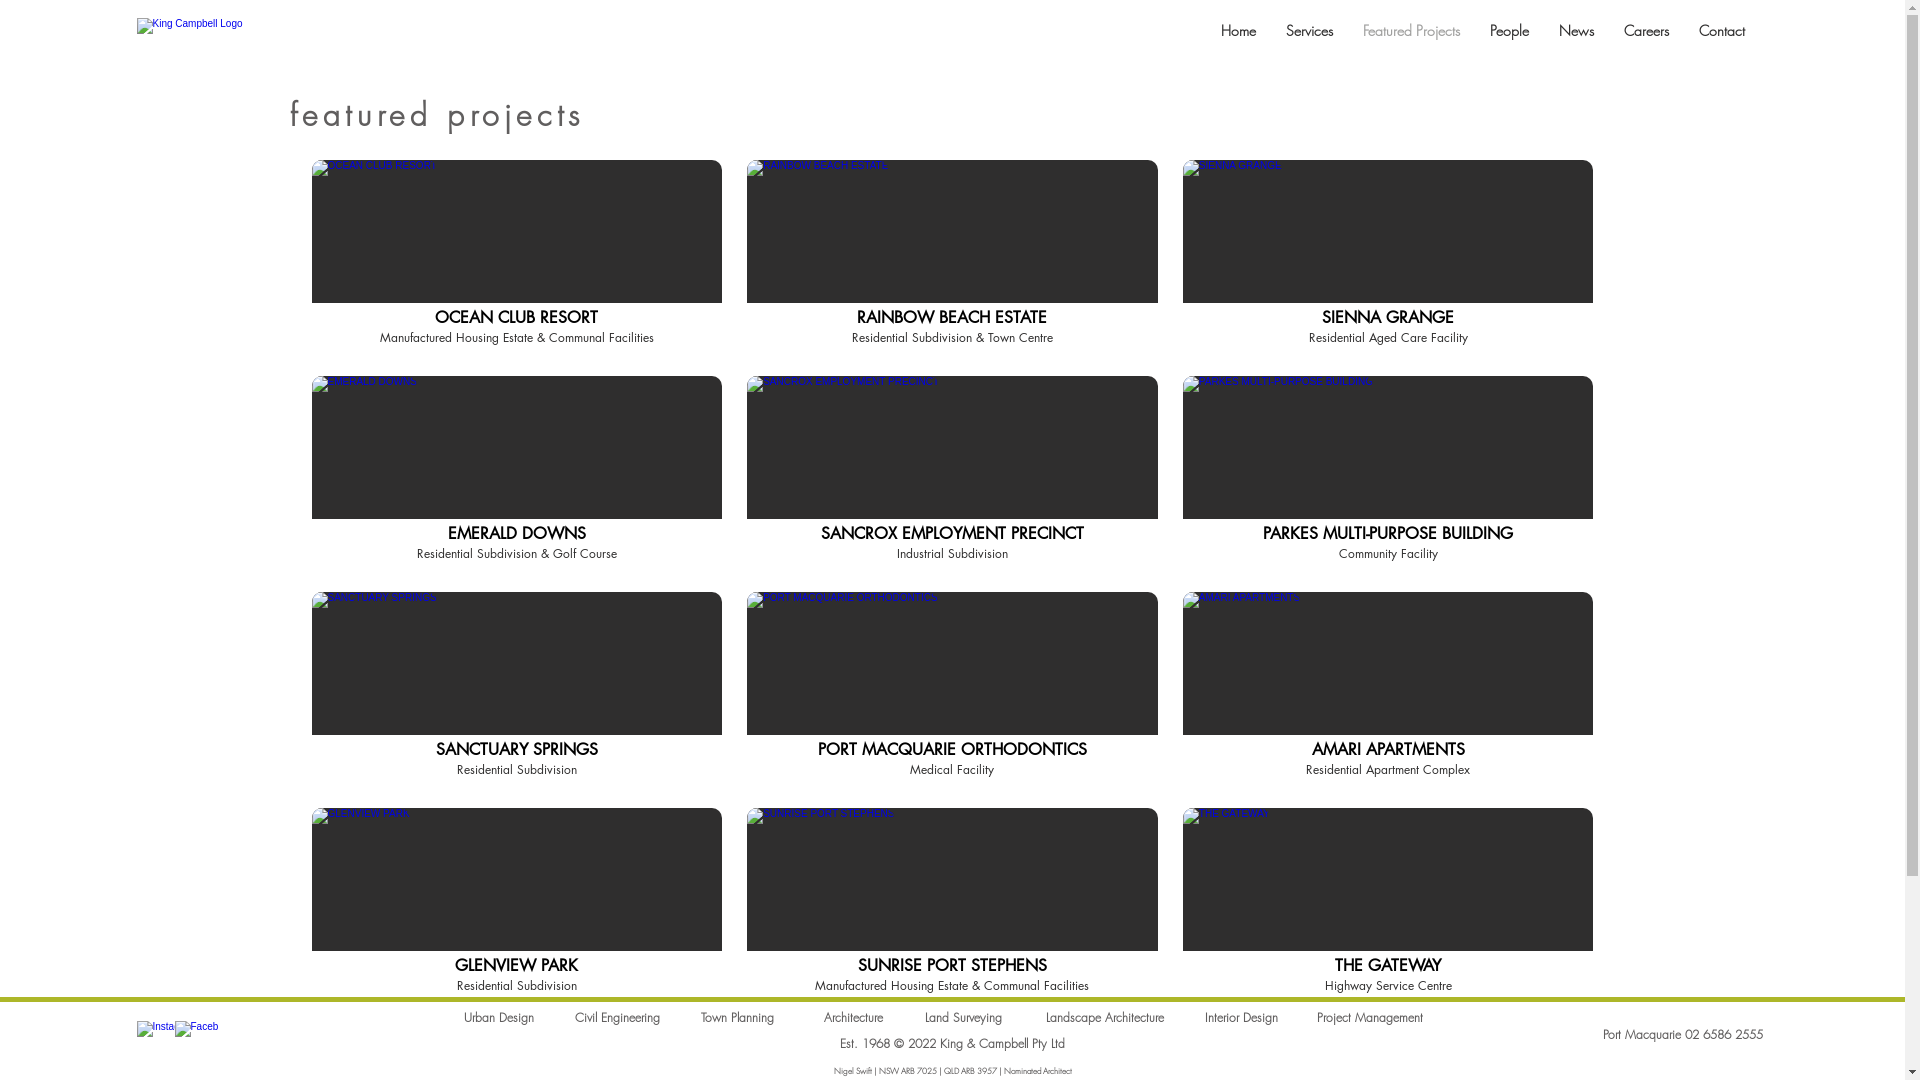 Image resolution: width=1920 pixels, height=1080 pixels. Describe the element at coordinates (1722, 30) in the screenshot. I see `Contact` at that location.